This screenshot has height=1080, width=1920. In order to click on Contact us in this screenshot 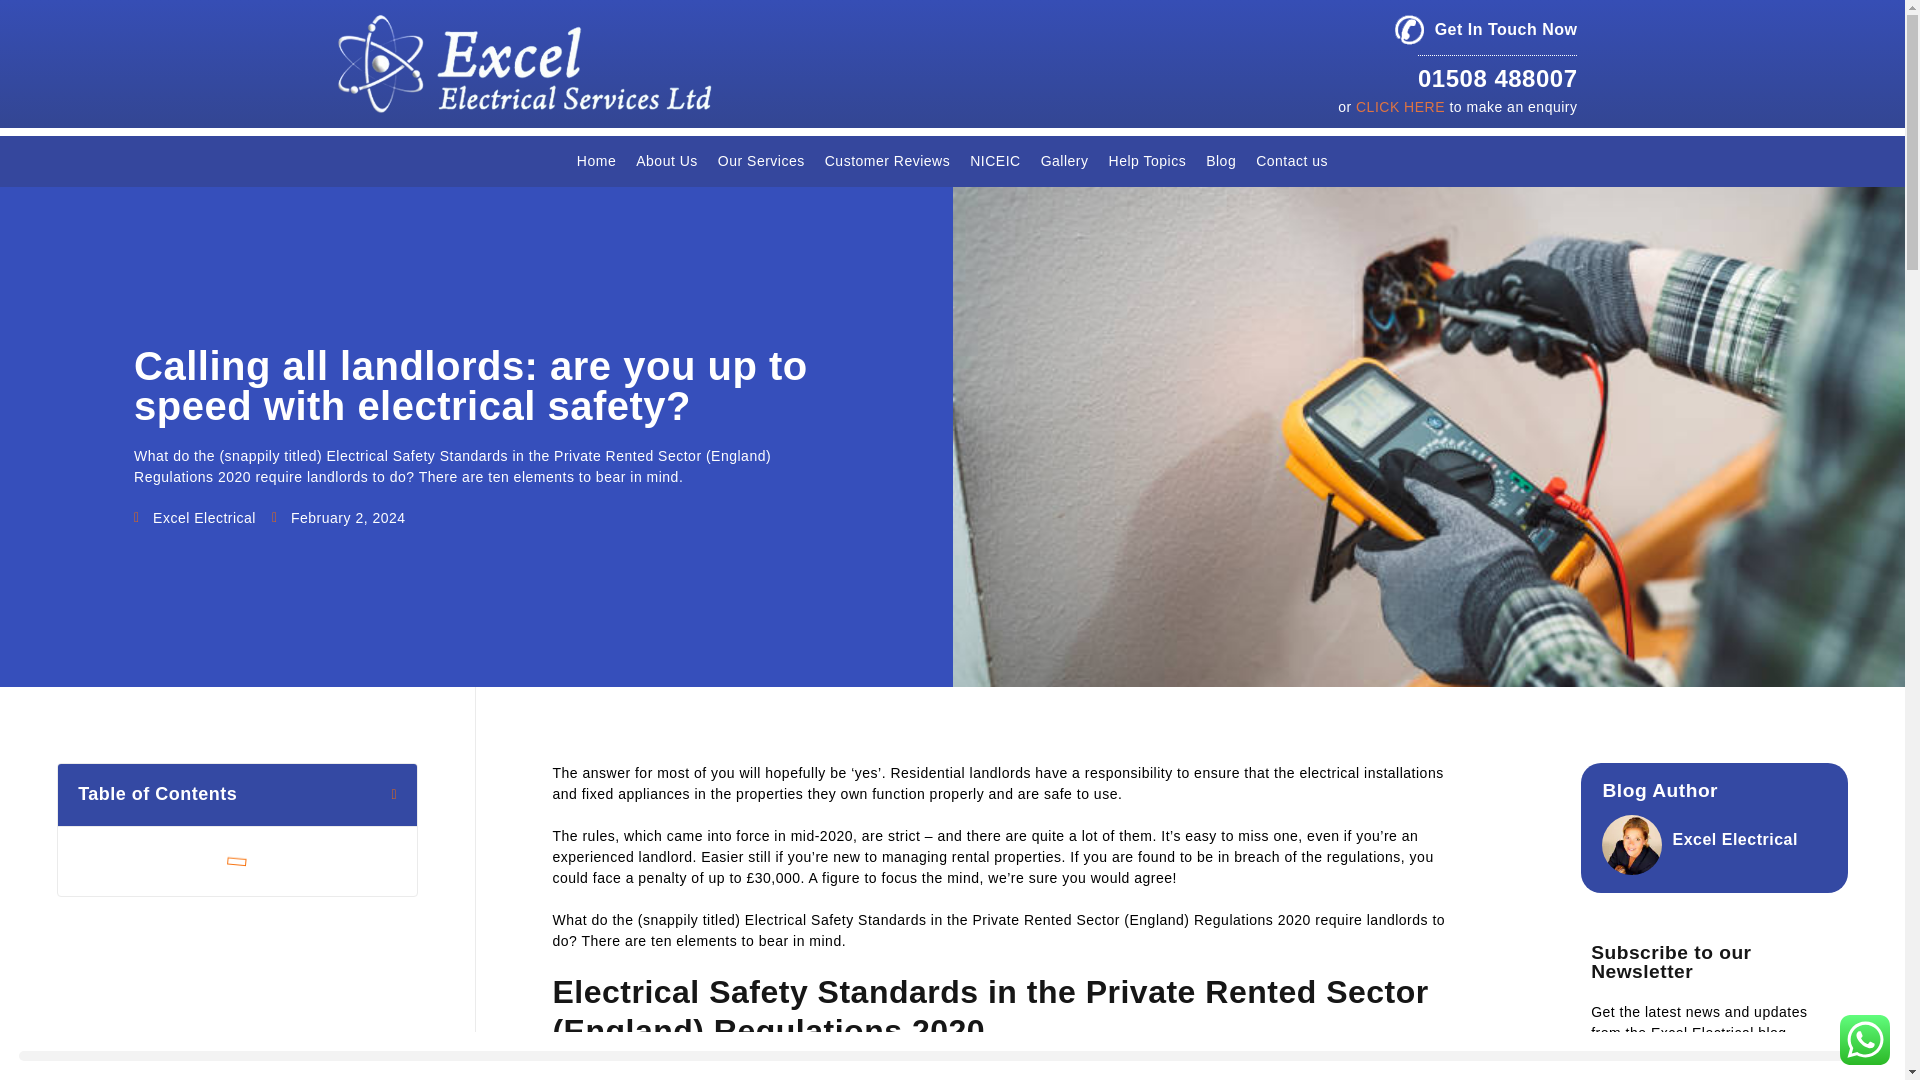, I will do `click(1292, 161)`.